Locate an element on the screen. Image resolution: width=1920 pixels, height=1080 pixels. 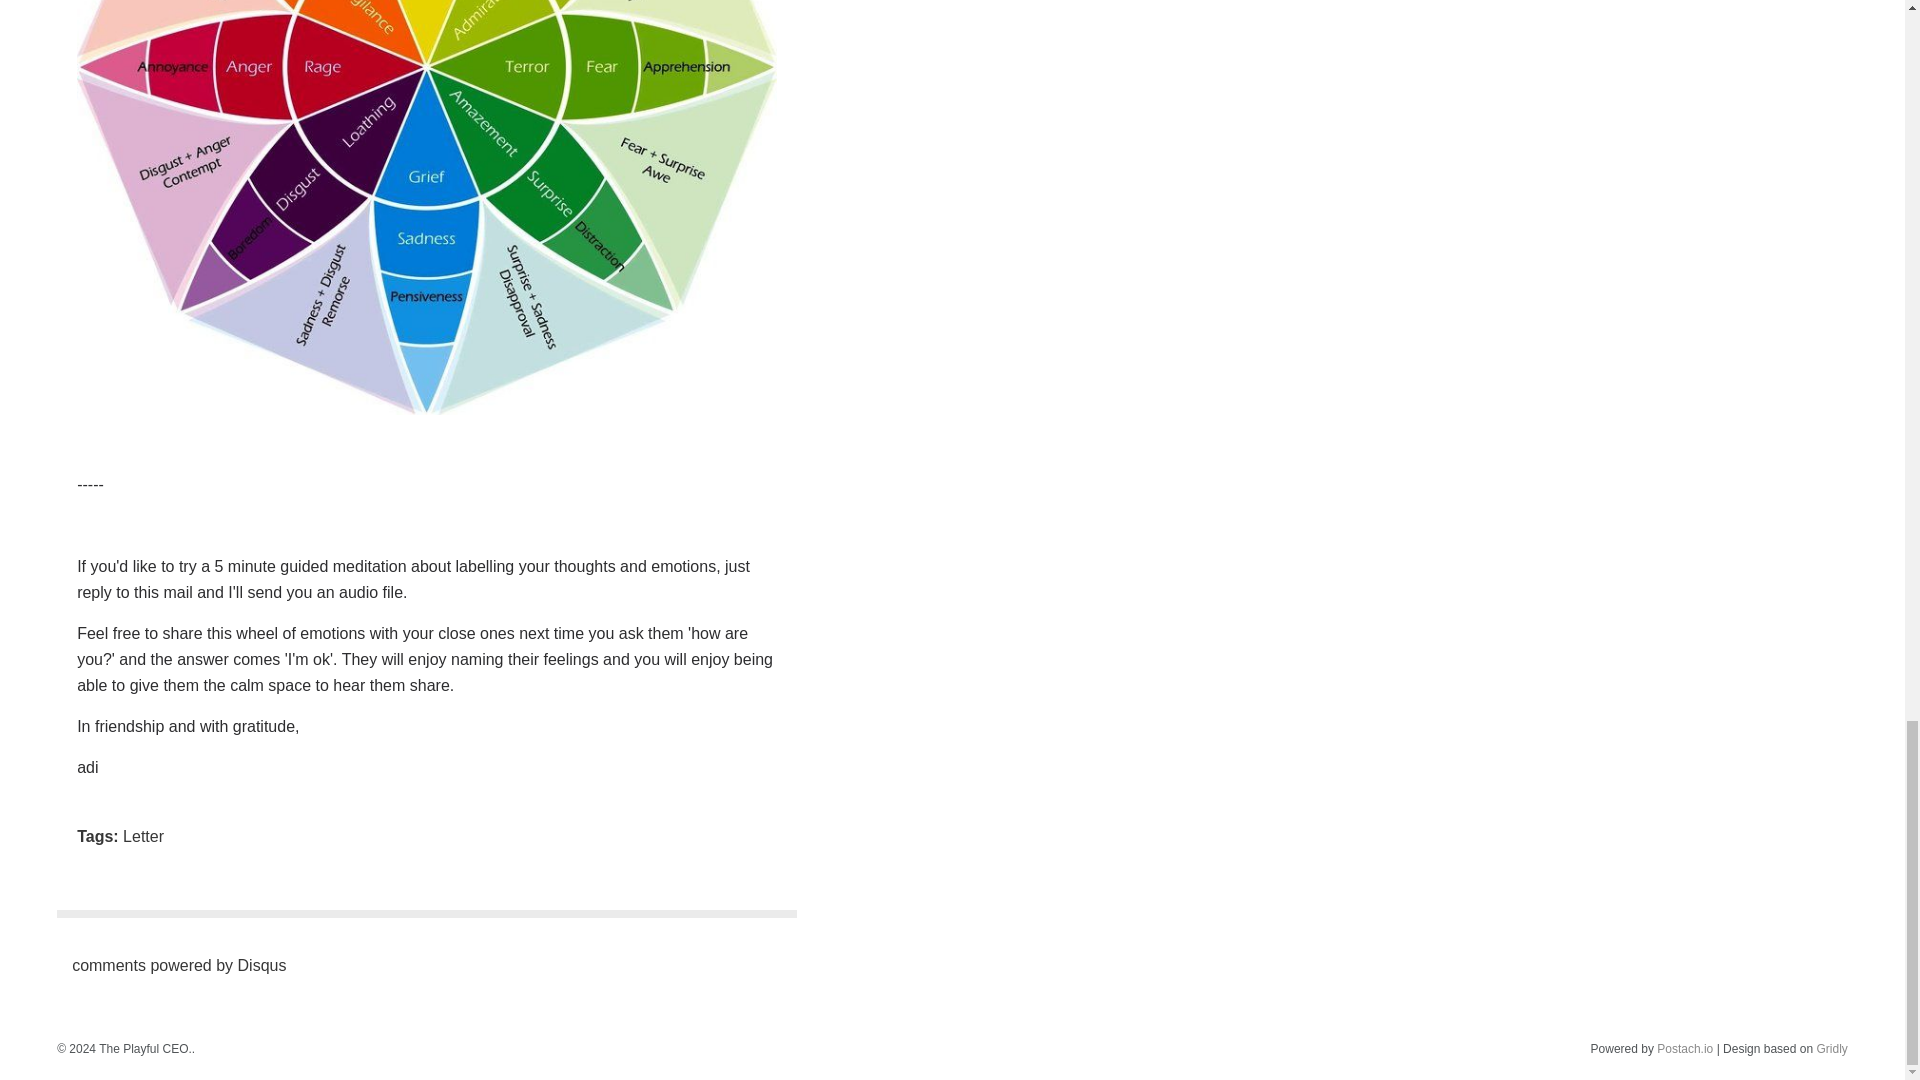
Letter is located at coordinates (142, 836).